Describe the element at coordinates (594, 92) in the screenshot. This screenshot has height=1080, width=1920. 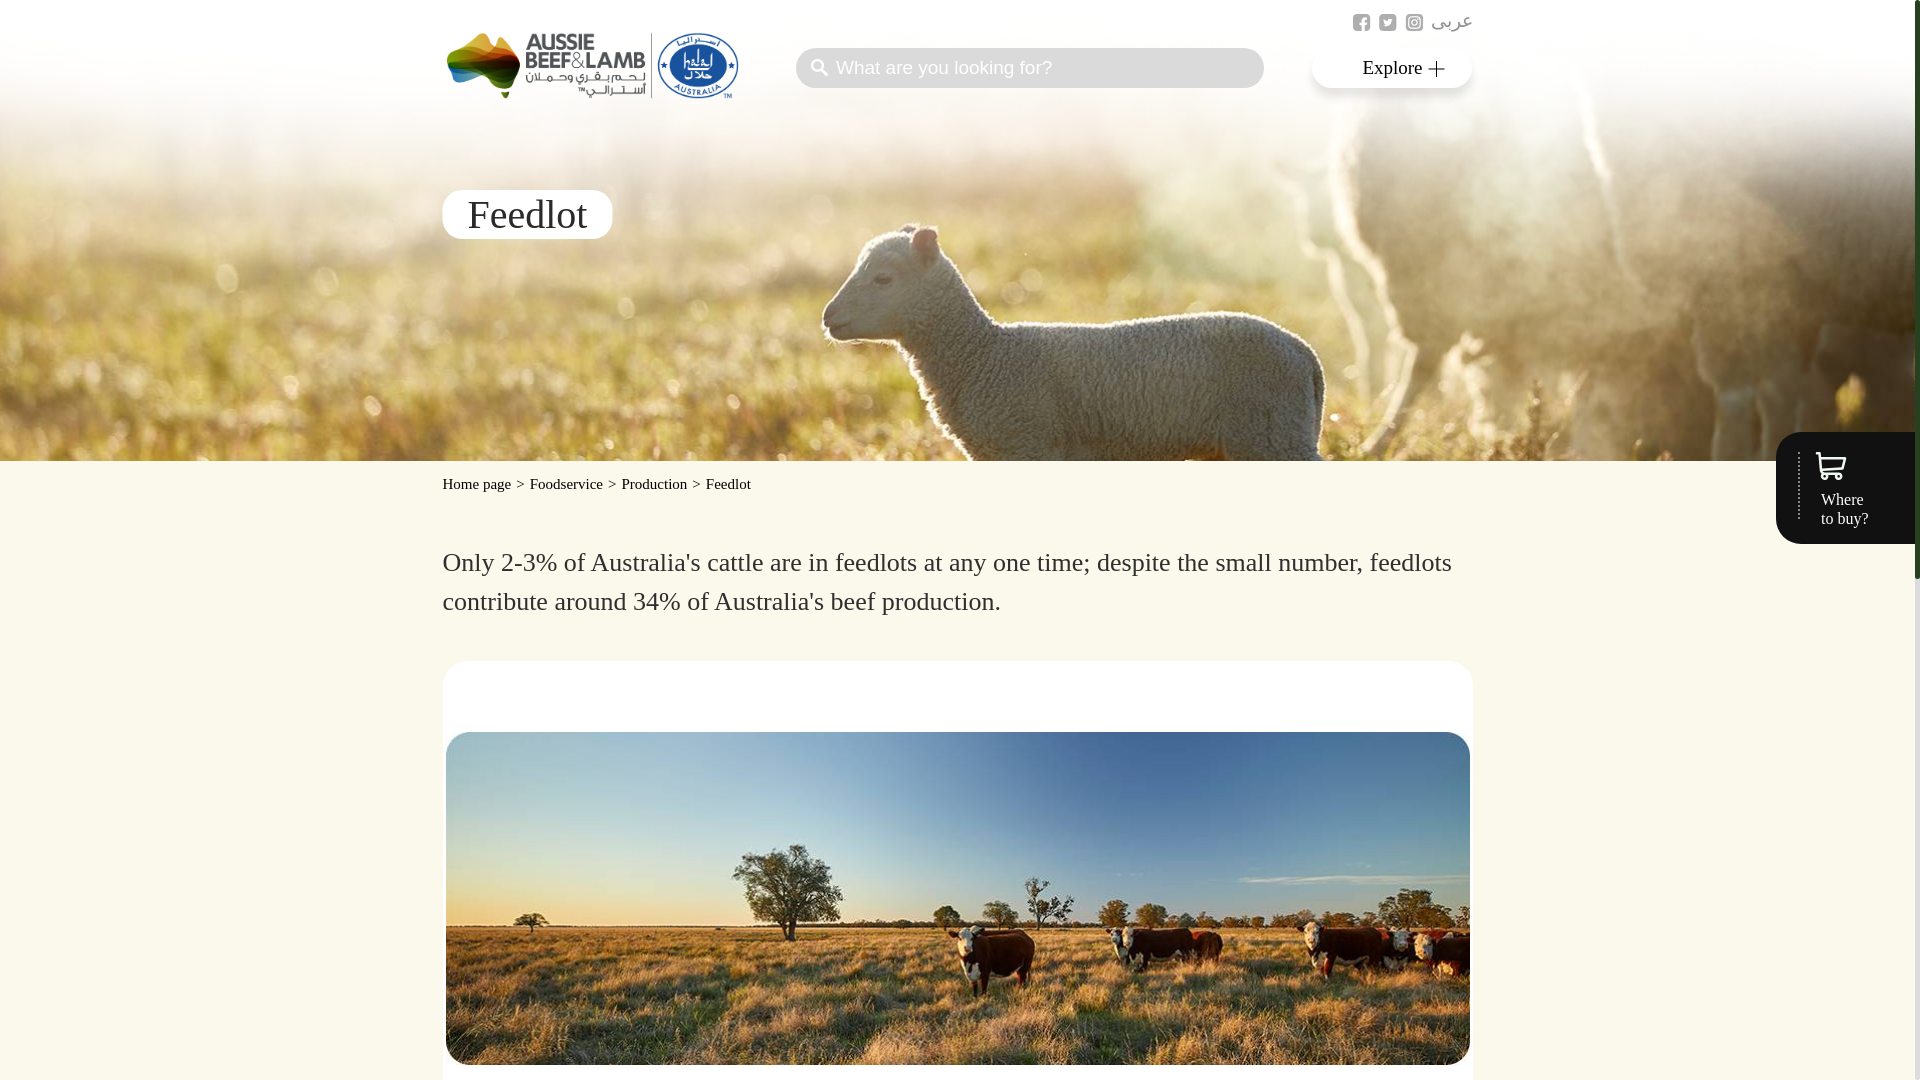
I see `logo` at that location.